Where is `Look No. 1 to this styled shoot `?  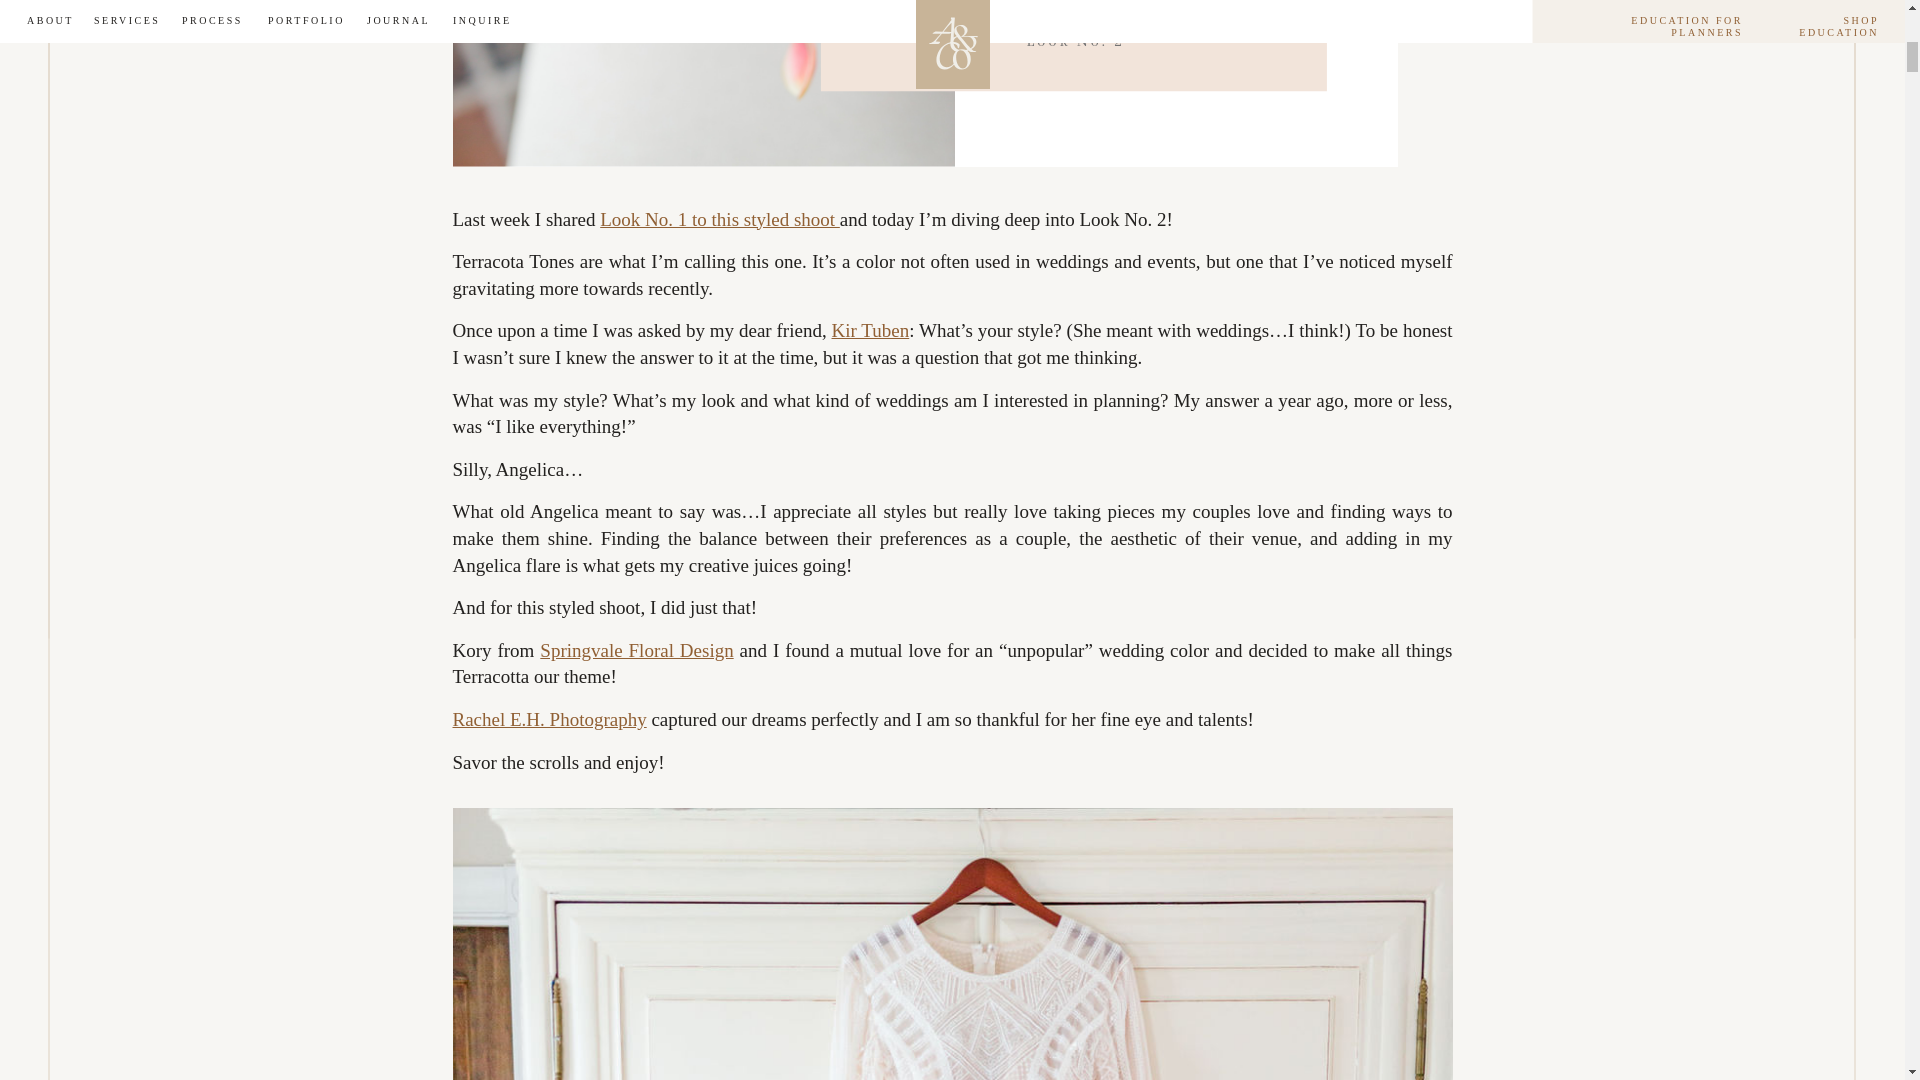 Look No. 1 to this styled shoot  is located at coordinates (720, 220).